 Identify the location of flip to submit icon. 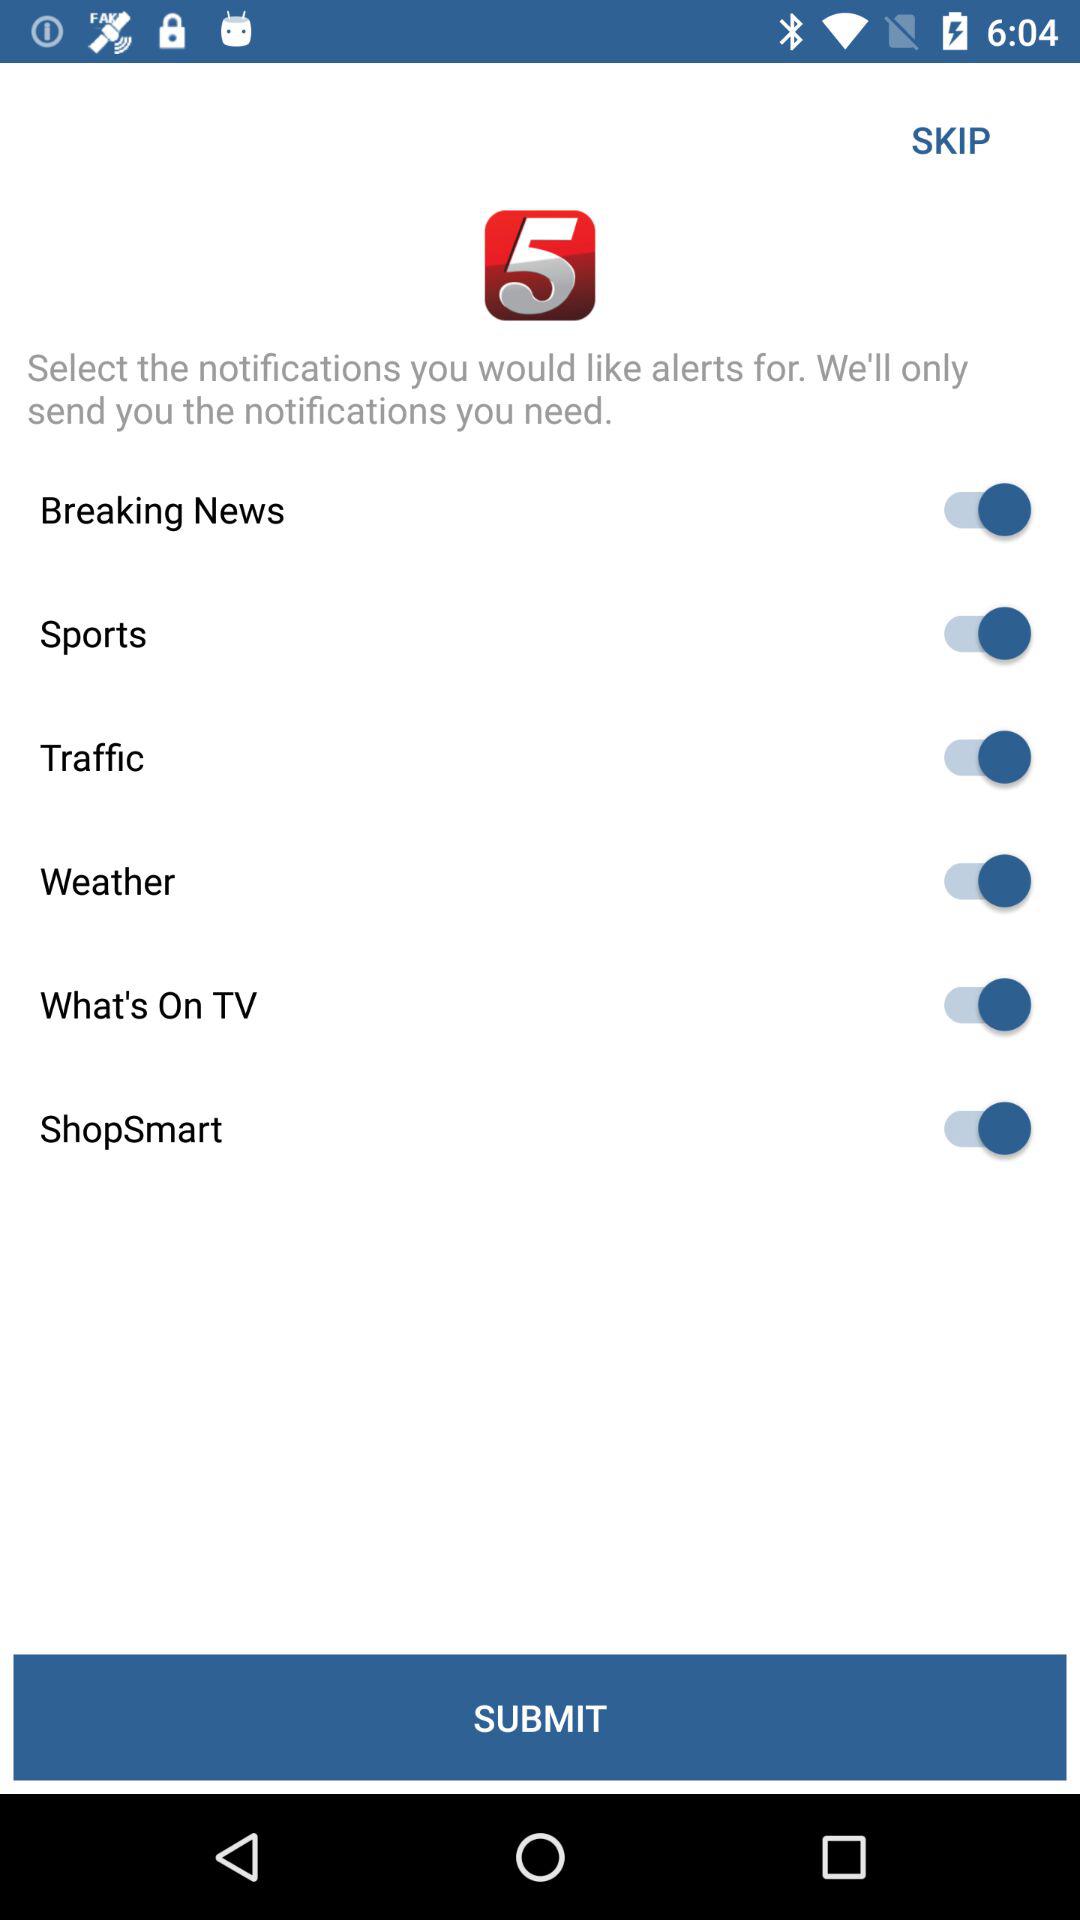
(540, 1717).